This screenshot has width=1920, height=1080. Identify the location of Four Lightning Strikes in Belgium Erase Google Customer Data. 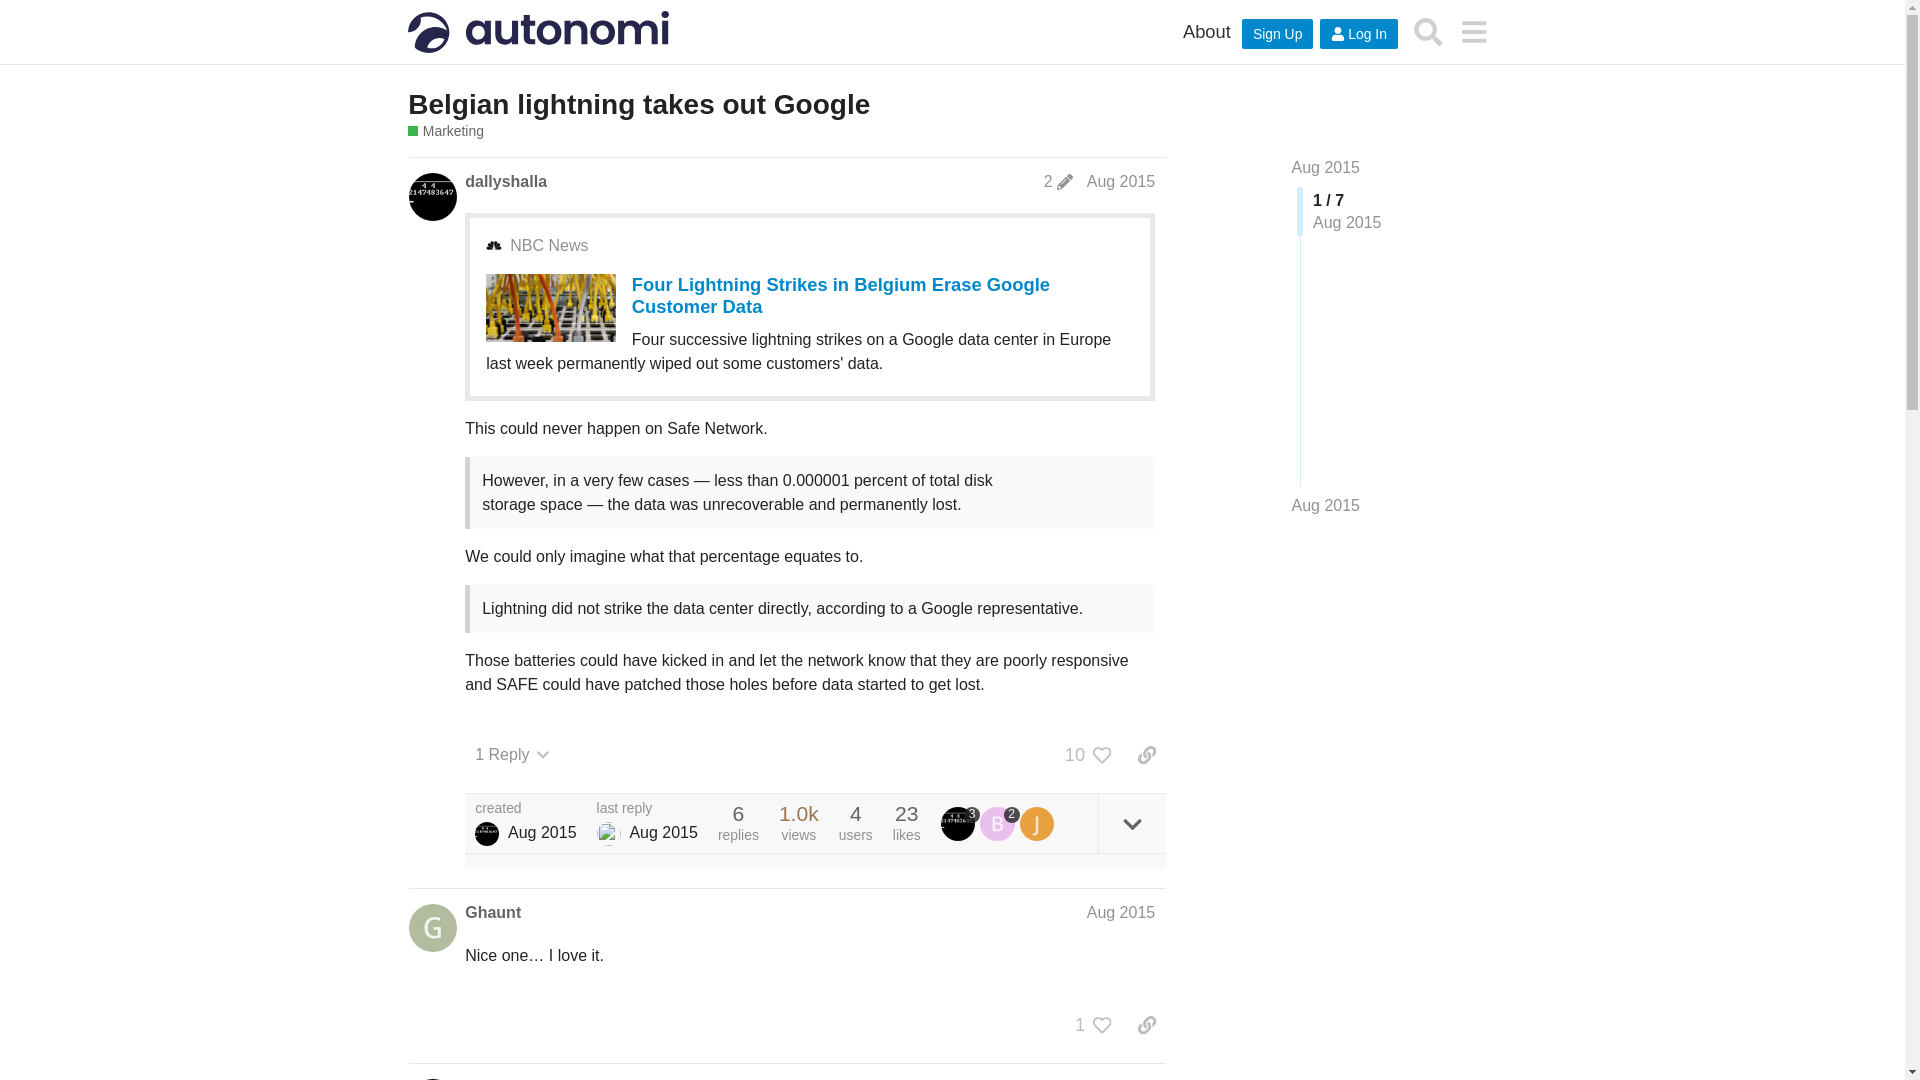
(840, 296).